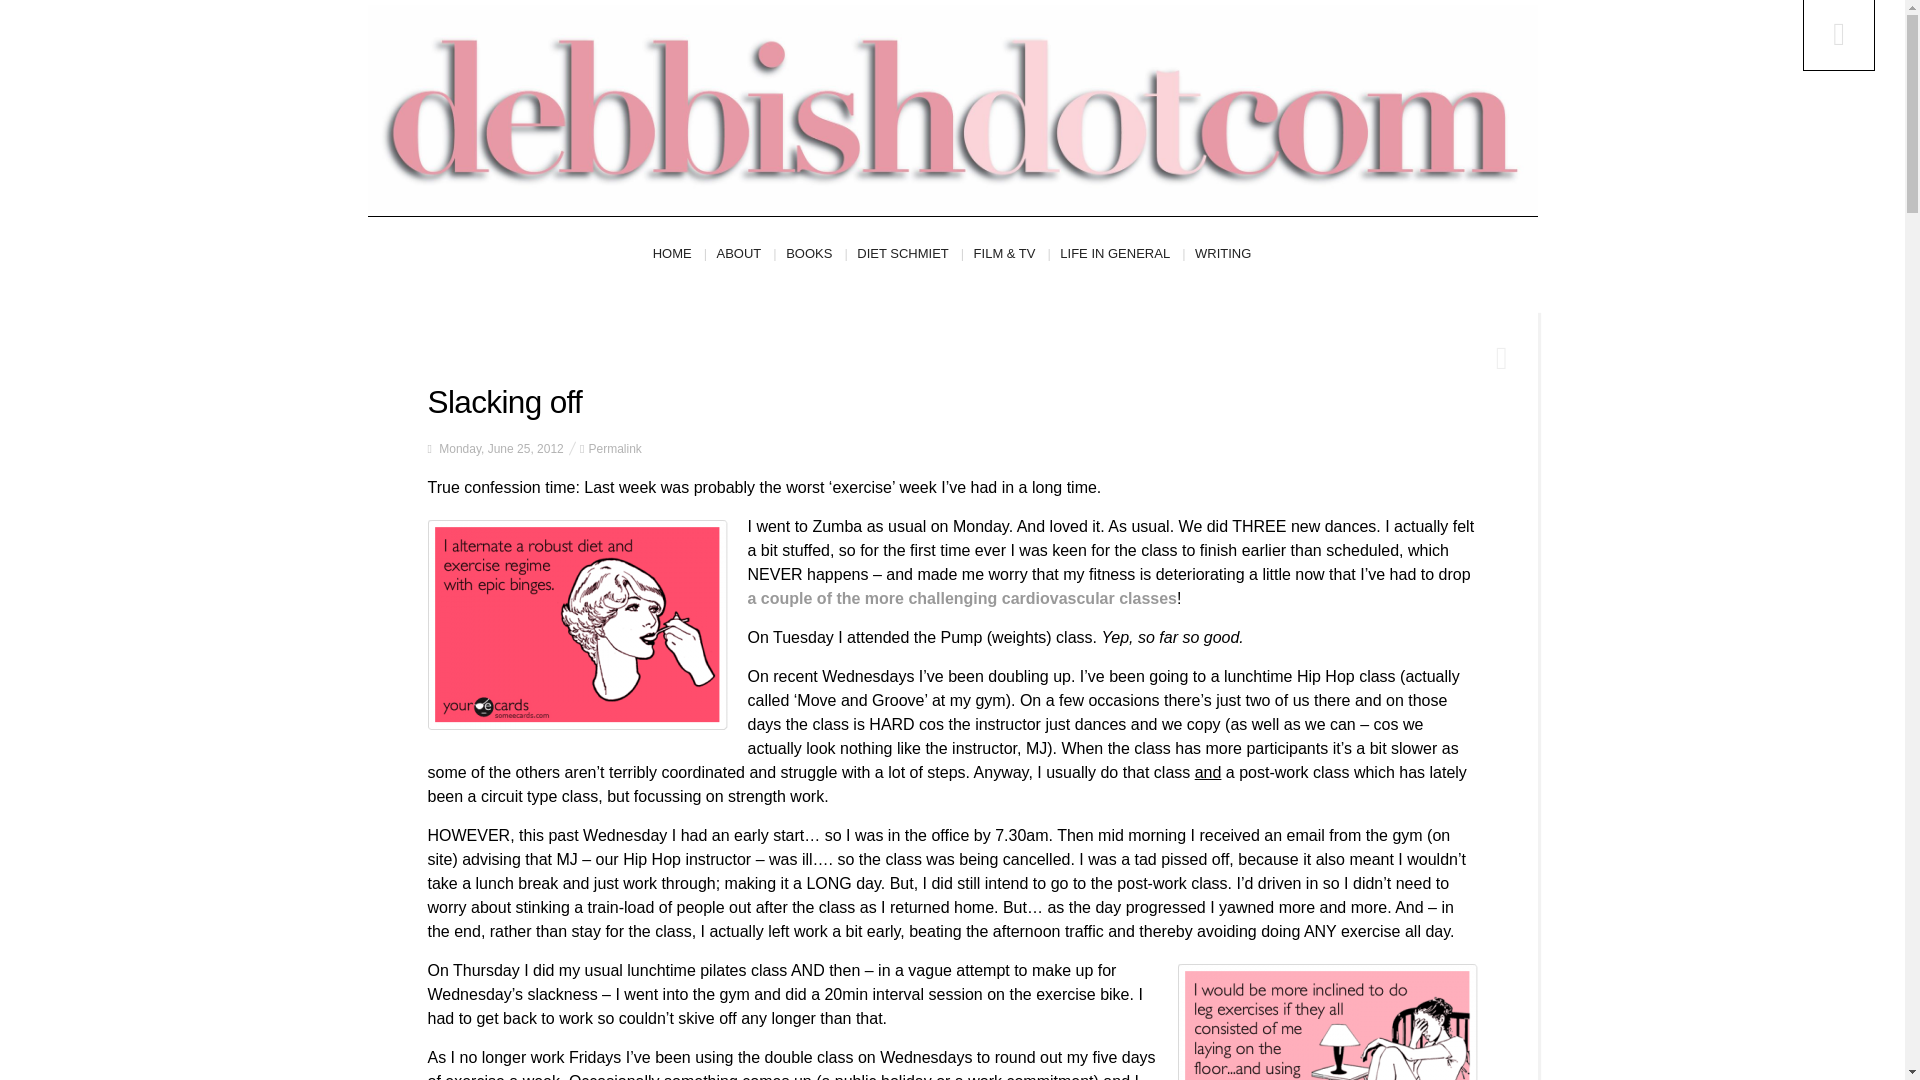 The height and width of the screenshot is (1080, 1920). What do you see at coordinates (963, 598) in the screenshot?
I see `a couple of the more challenging cardiovascular classes` at bounding box center [963, 598].